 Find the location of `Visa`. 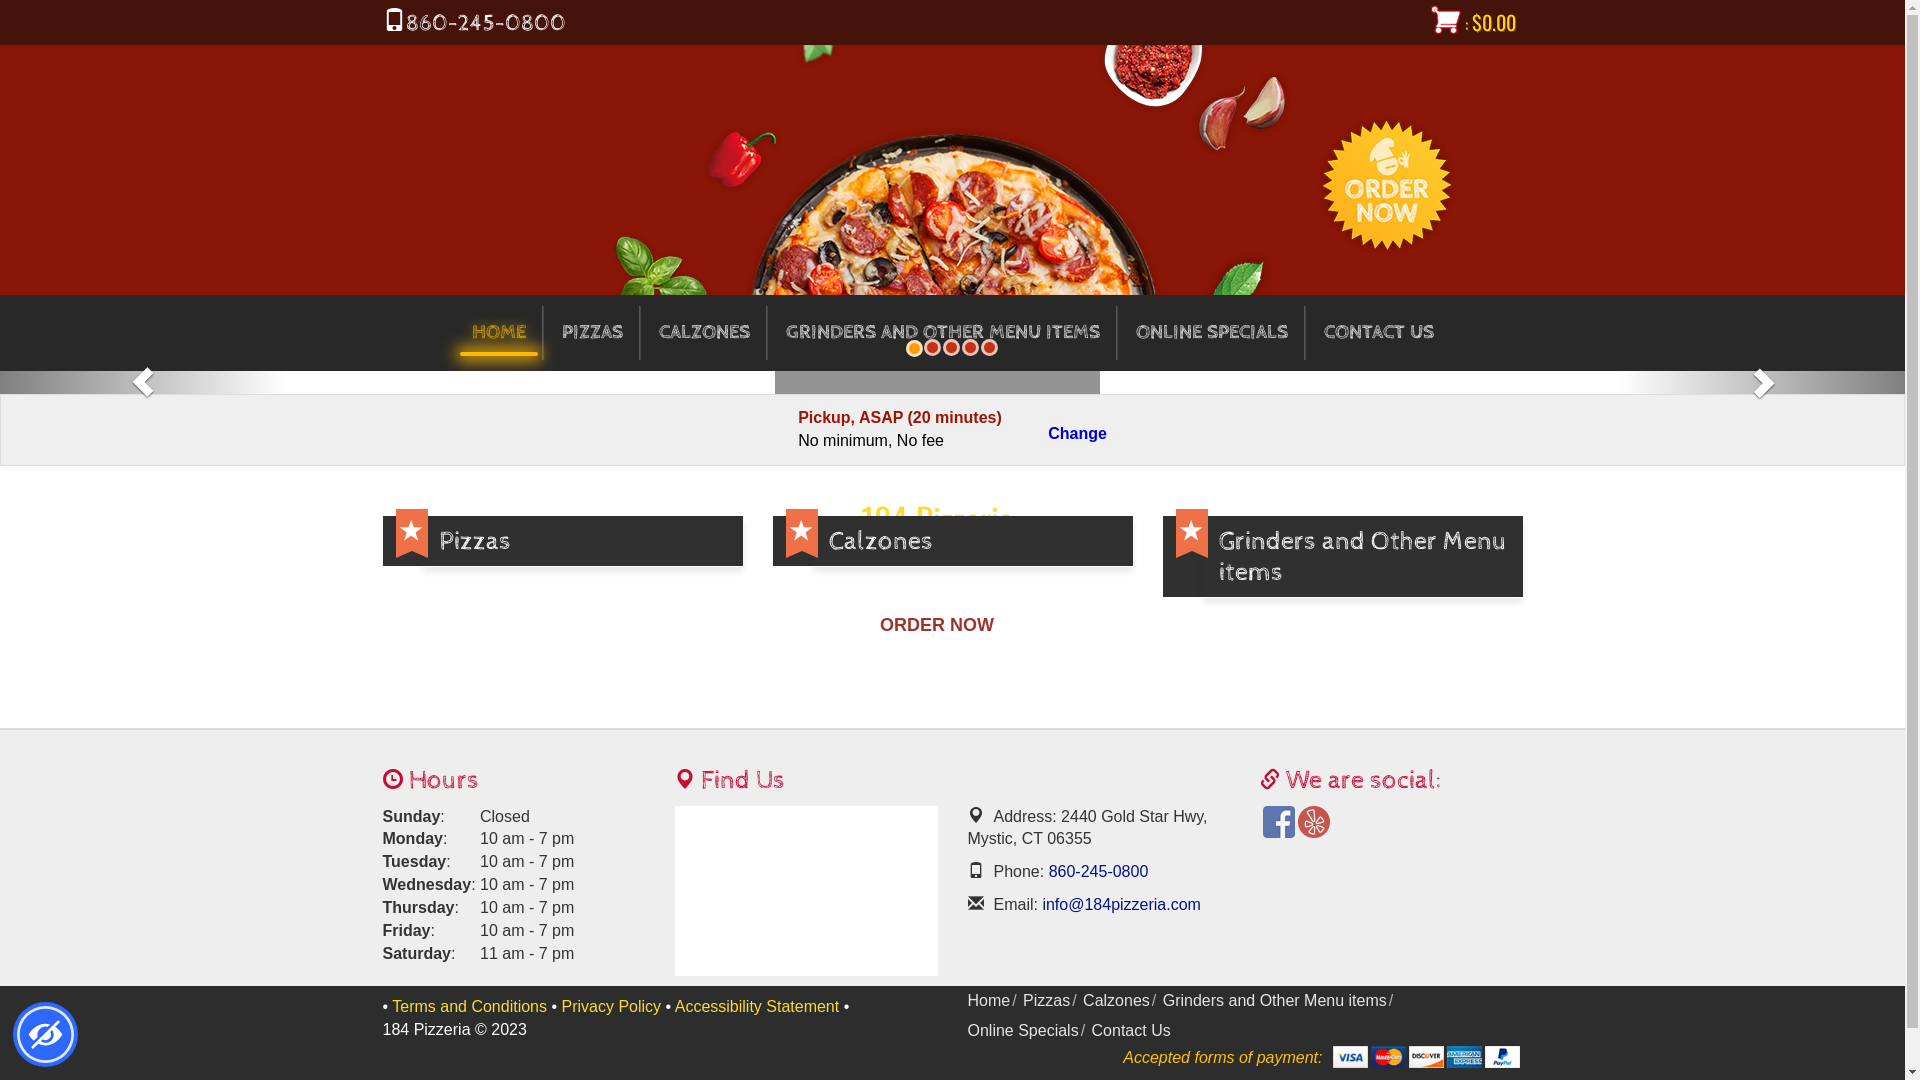

Visa is located at coordinates (1350, 1057).